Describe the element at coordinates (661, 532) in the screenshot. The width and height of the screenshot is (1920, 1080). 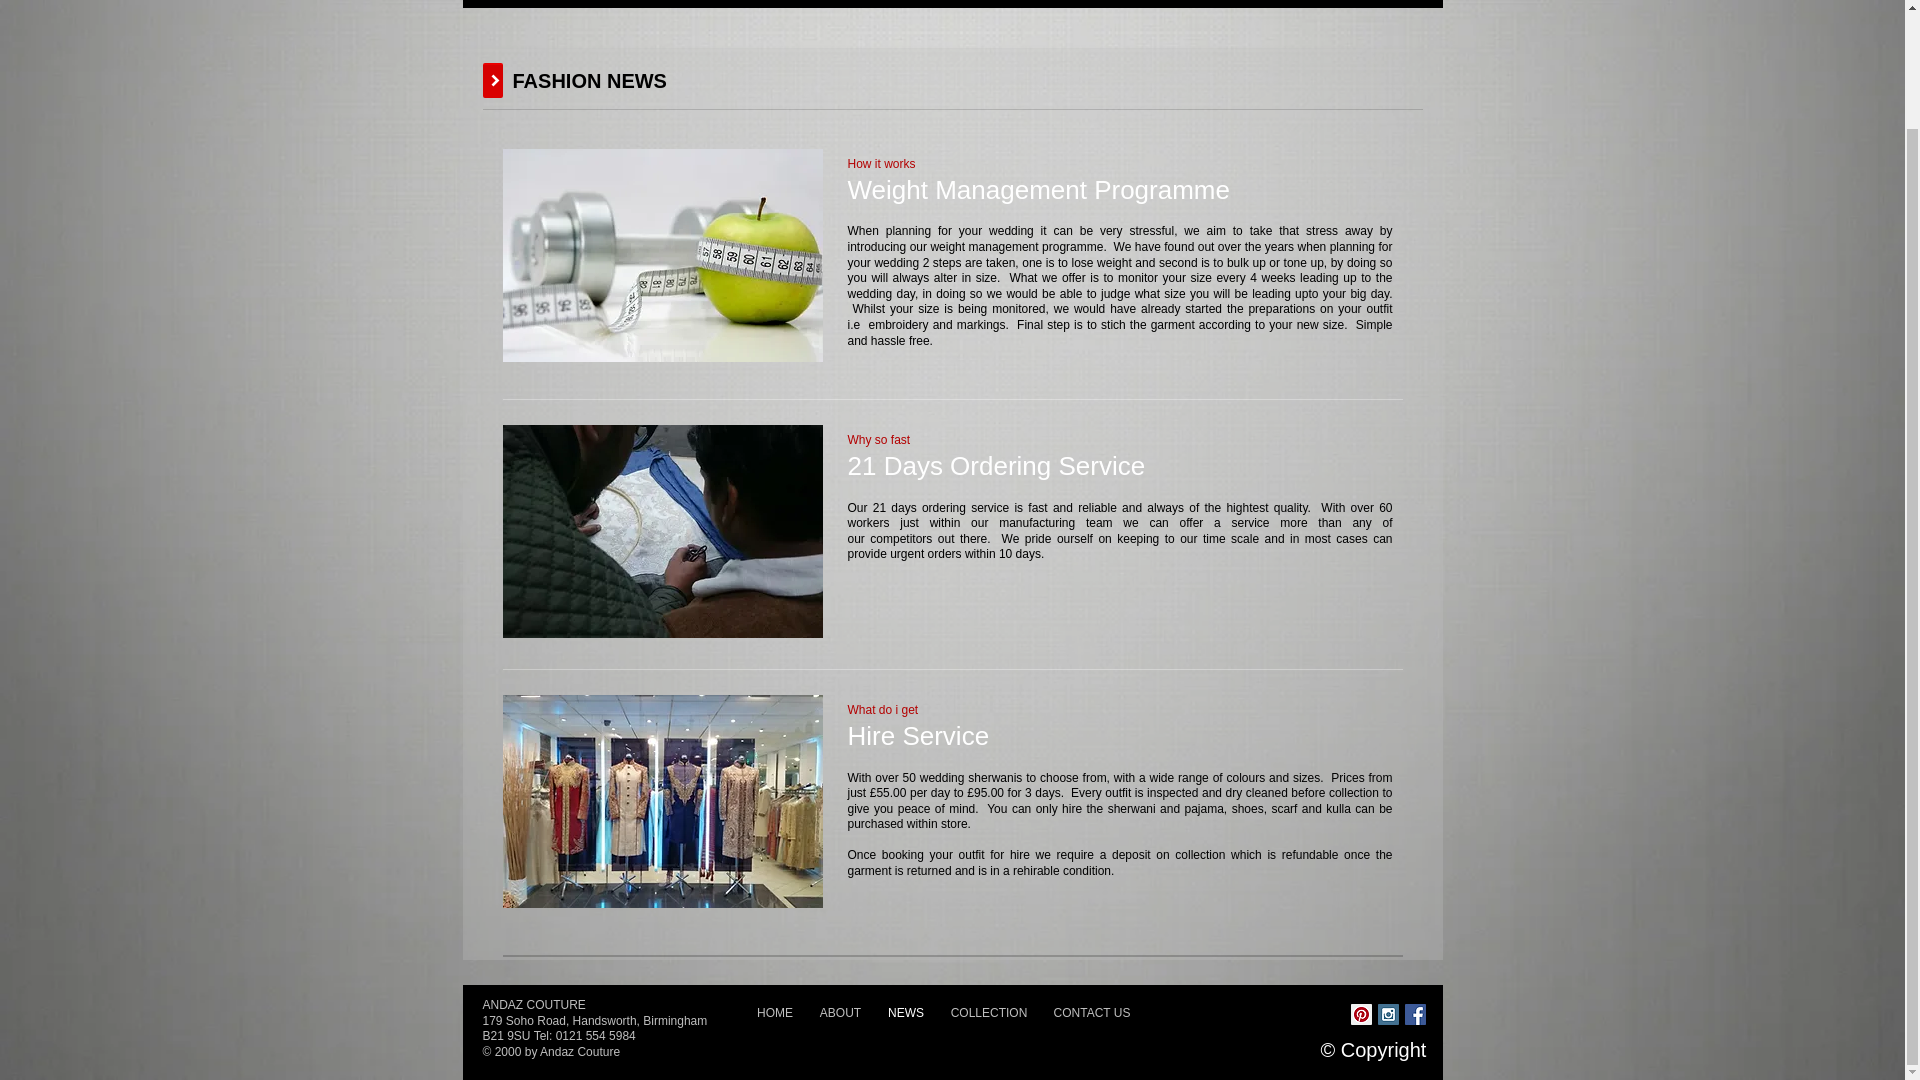
I see `IMG-20160104-WA0012.jpg` at that location.